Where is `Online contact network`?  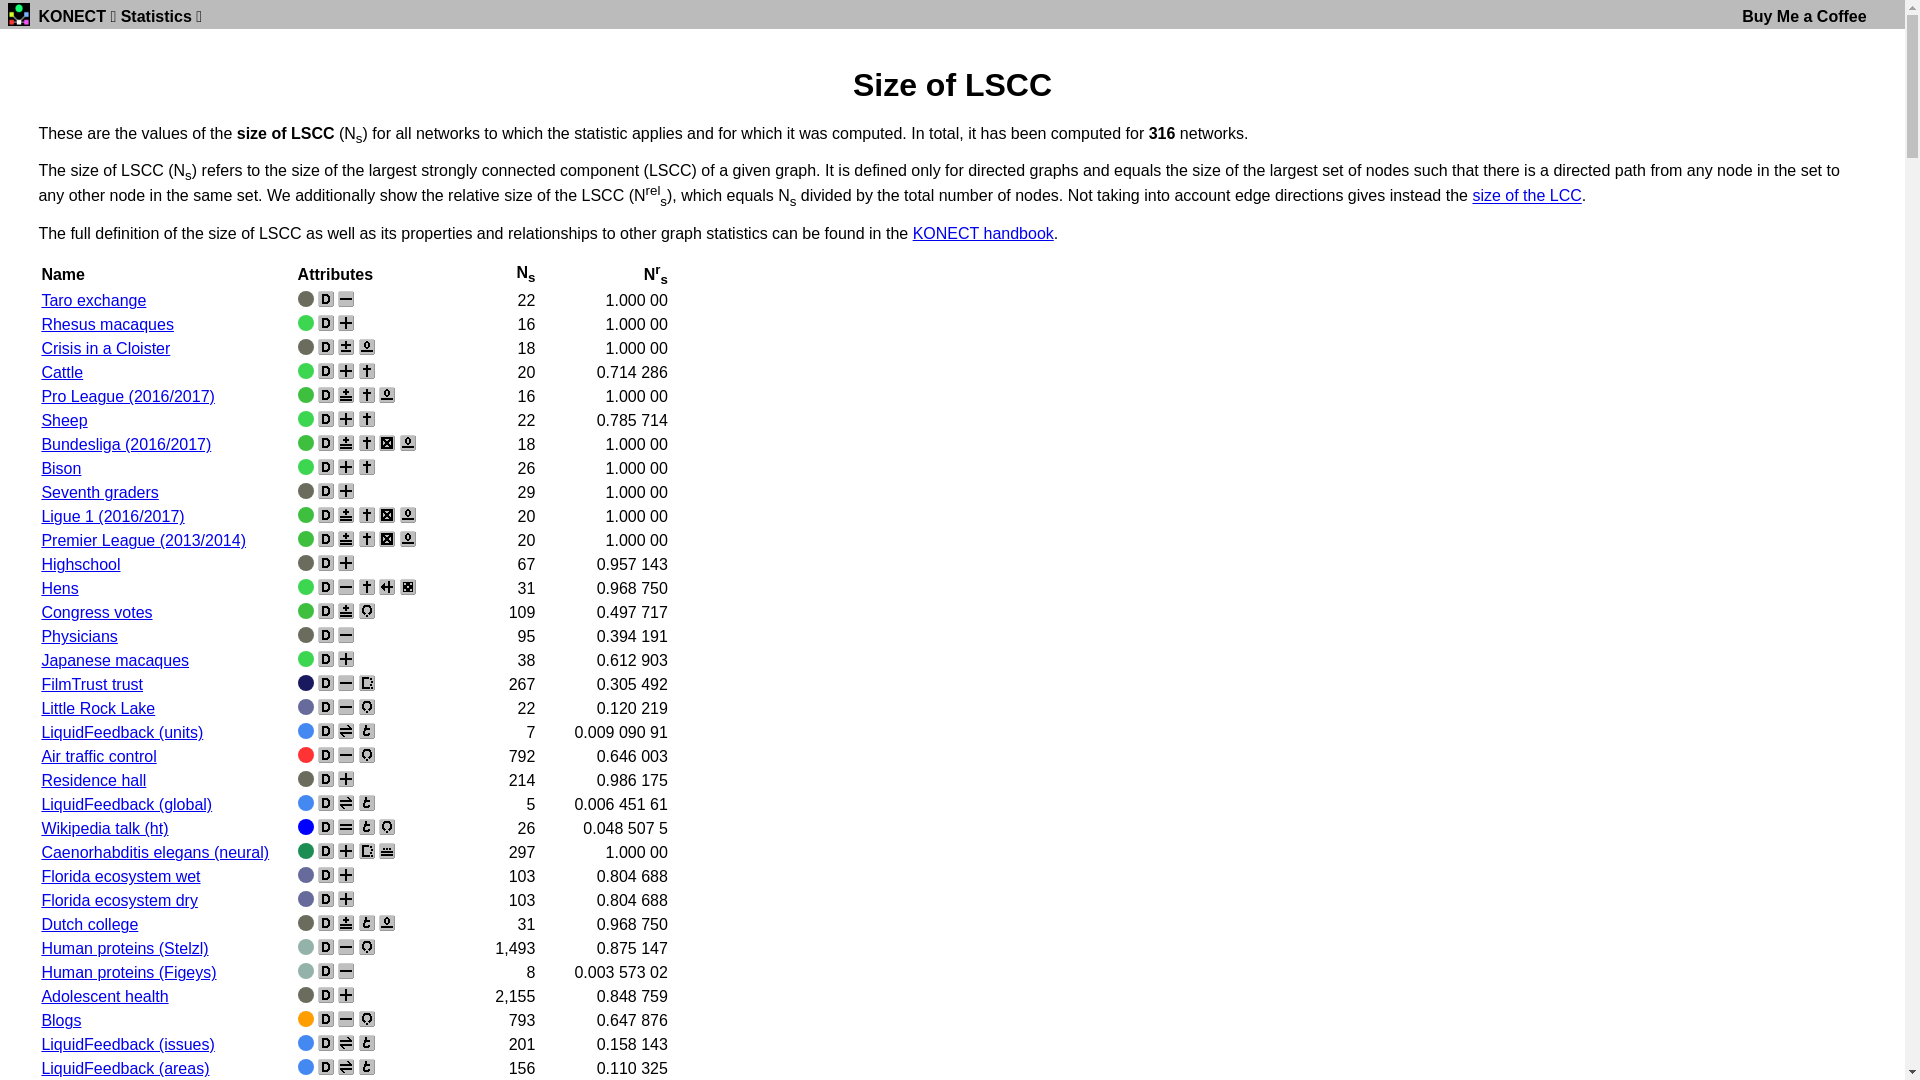 Online contact network is located at coordinates (306, 731).